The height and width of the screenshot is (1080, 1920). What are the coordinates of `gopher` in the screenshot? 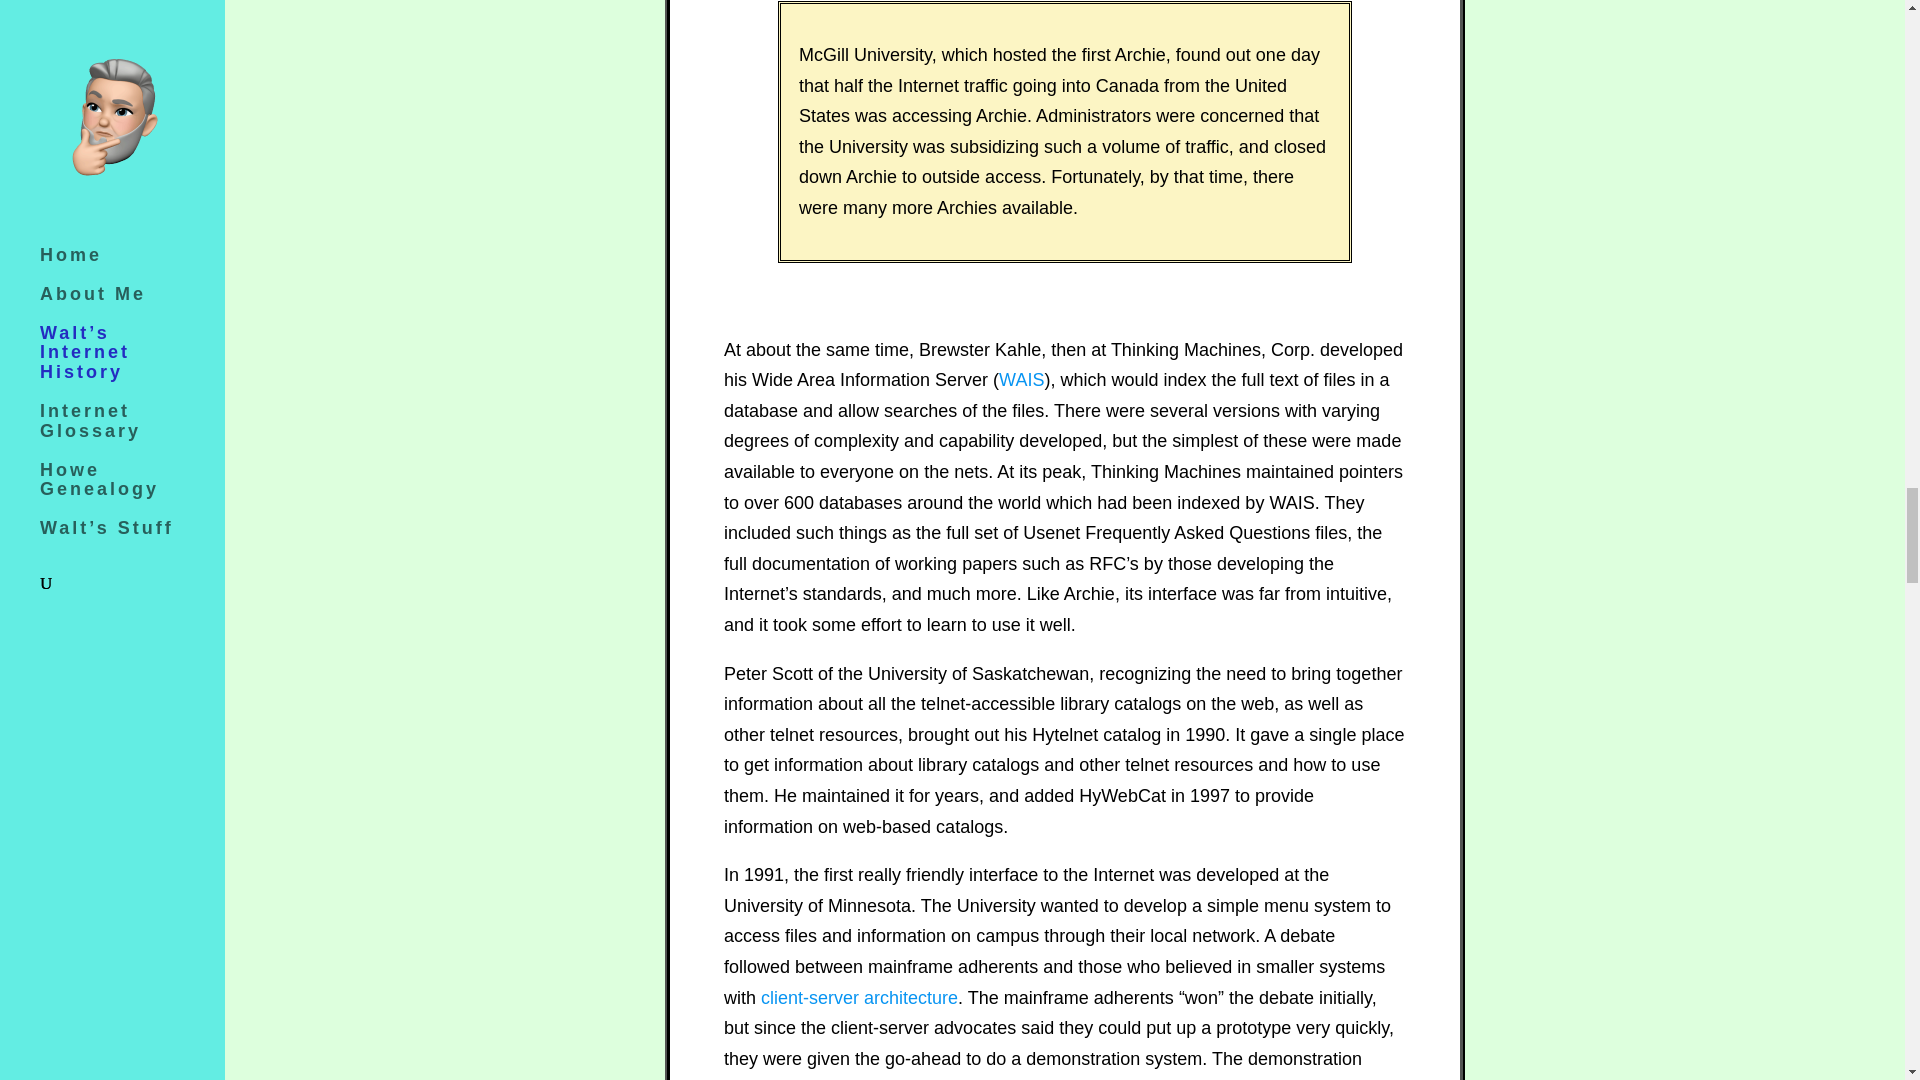 It's located at (918, 1079).